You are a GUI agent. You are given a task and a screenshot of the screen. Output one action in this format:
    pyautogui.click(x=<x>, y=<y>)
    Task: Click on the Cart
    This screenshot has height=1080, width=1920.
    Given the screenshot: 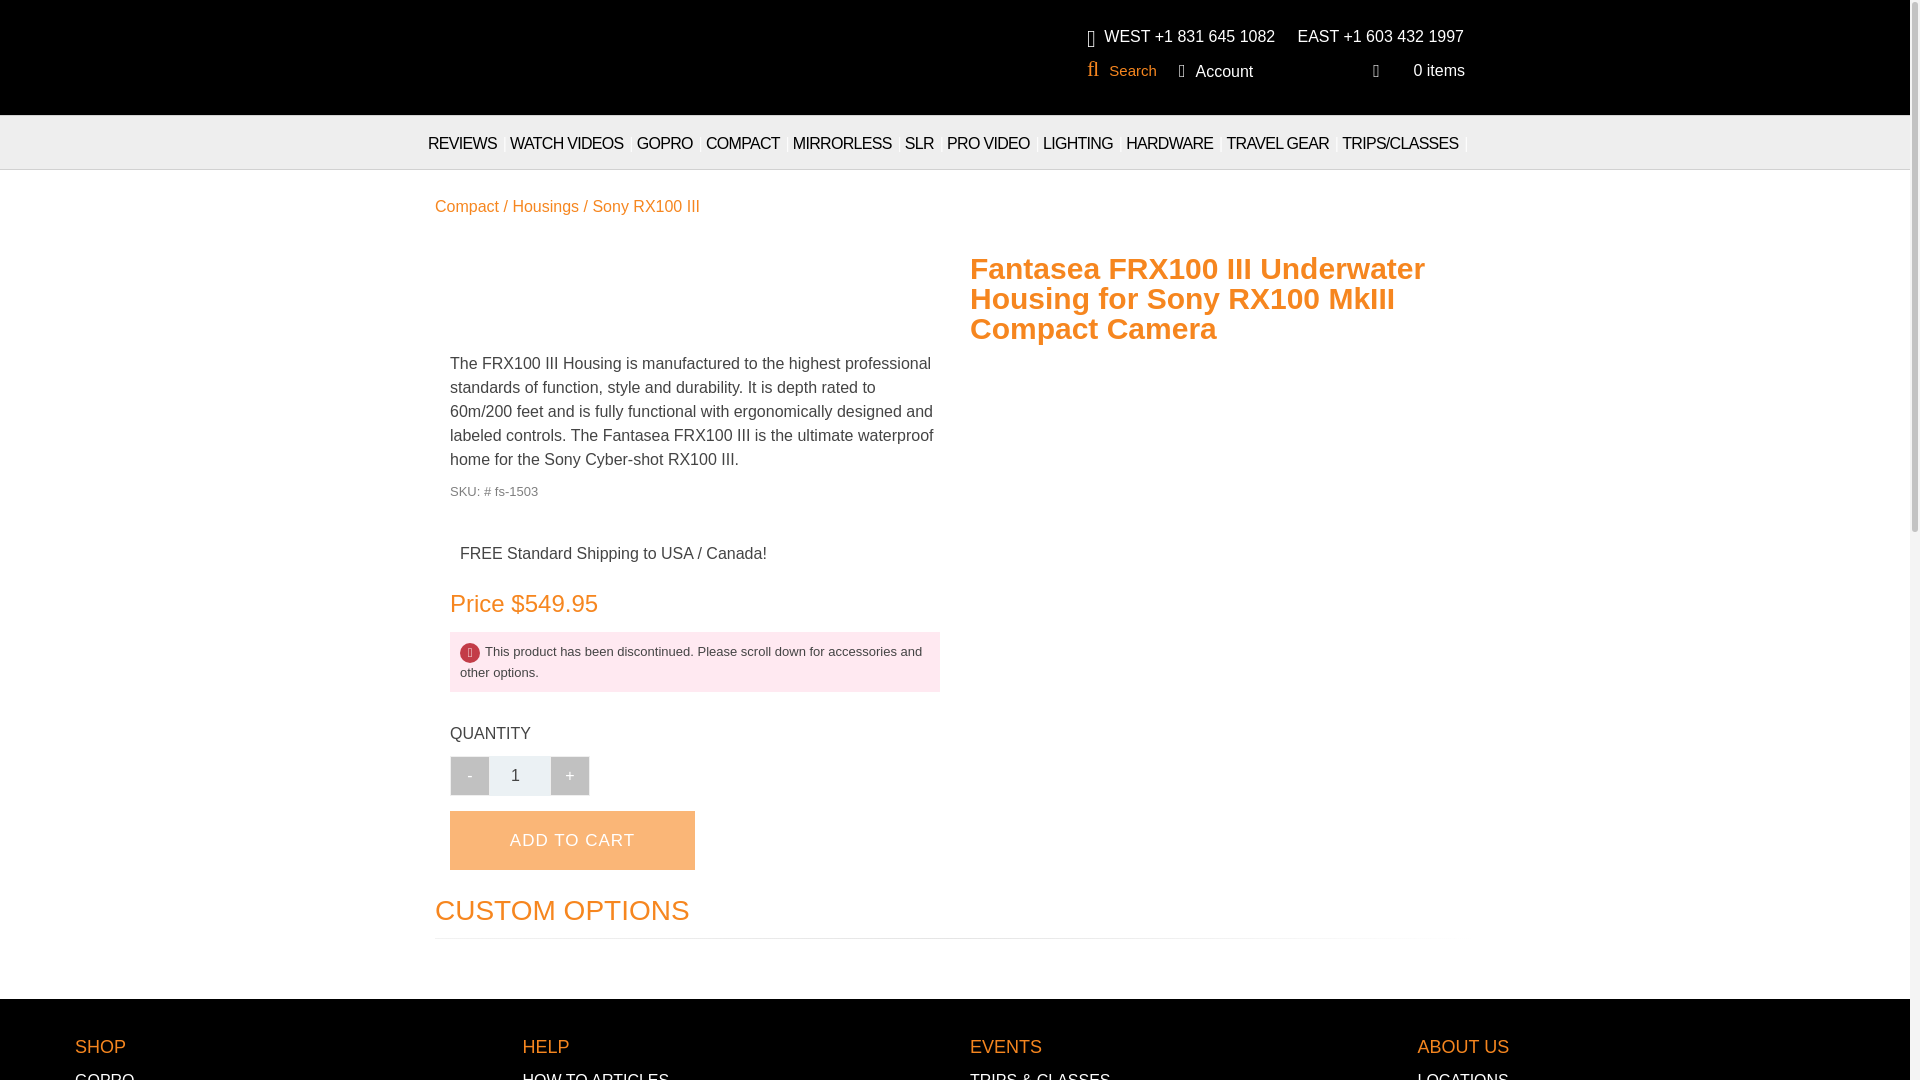 What is the action you would take?
    pyautogui.click(x=1416, y=70)
    